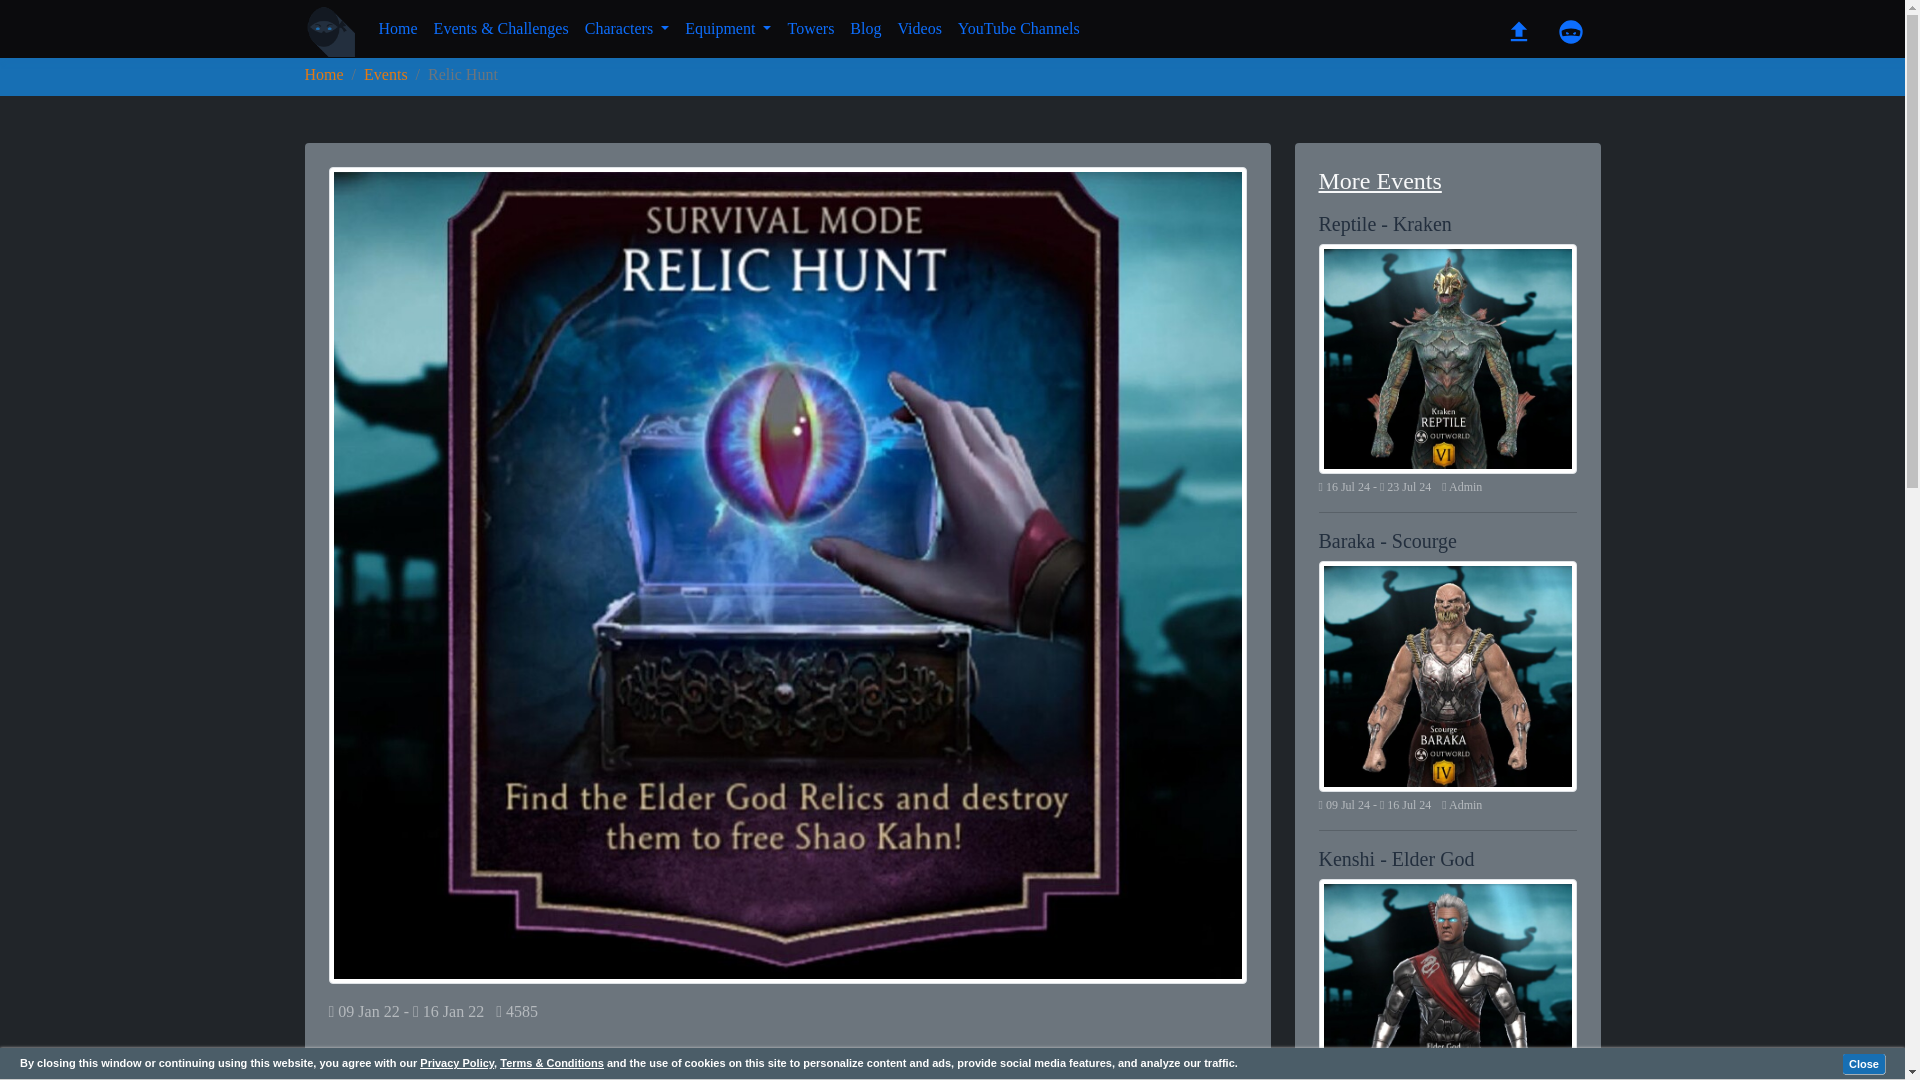  Describe the element at coordinates (627, 28) in the screenshot. I see `Characters` at that location.